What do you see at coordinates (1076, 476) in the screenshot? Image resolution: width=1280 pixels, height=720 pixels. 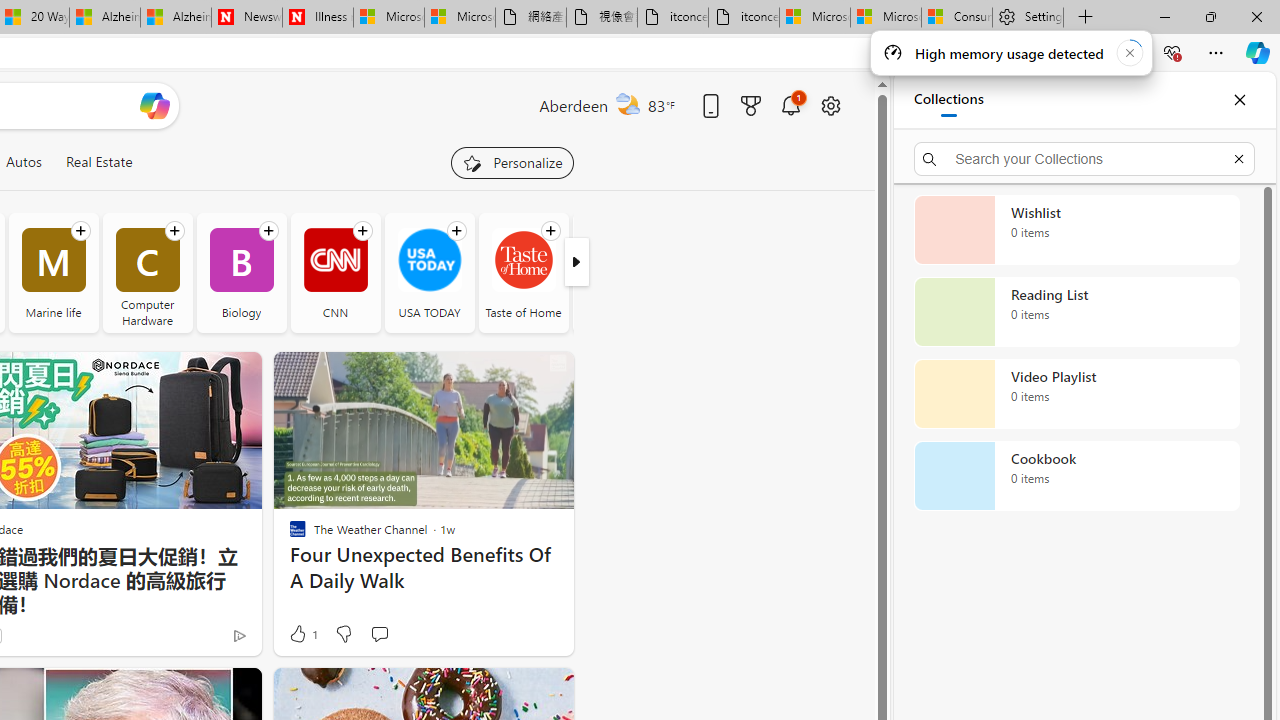 I see `Cookbook collection, 0 items` at bounding box center [1076, 476].